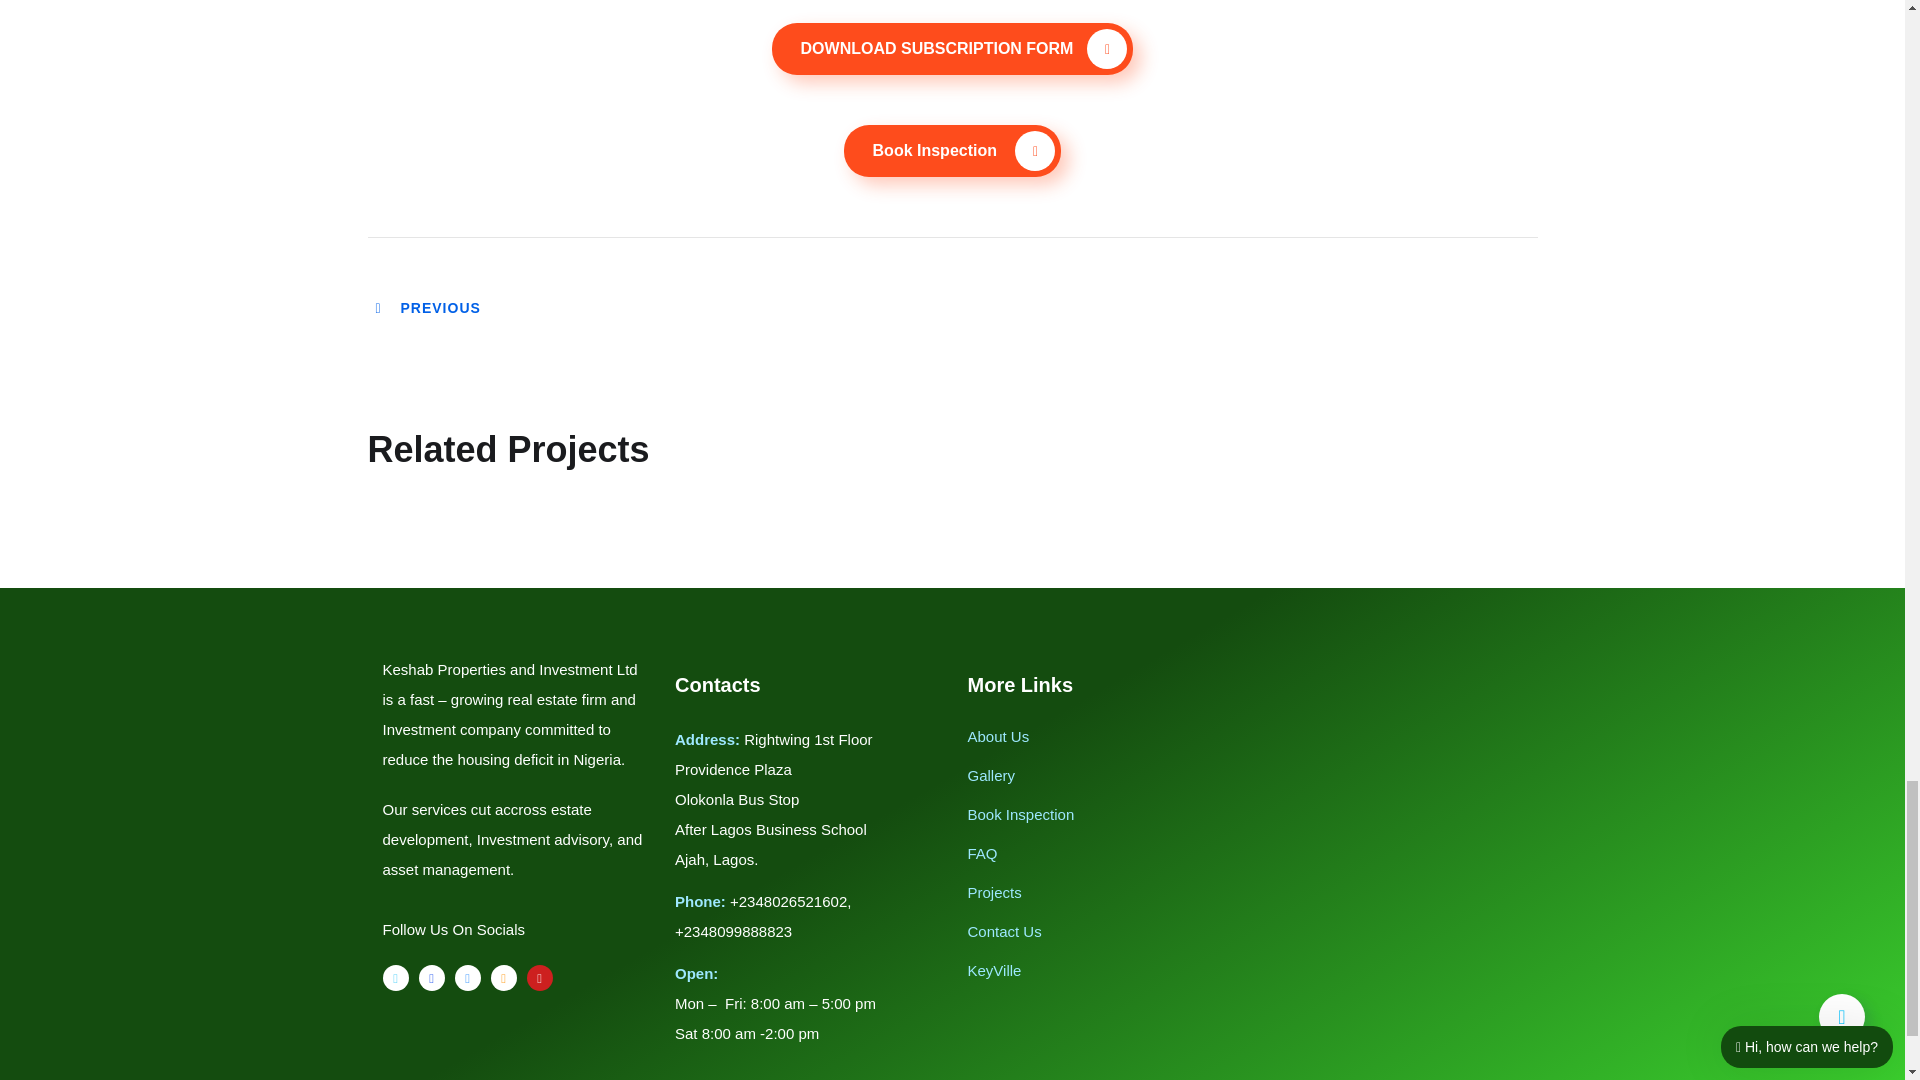  I want to click on DOWNLOAD SUBSCRIPTION FORM, so click(952, 48).